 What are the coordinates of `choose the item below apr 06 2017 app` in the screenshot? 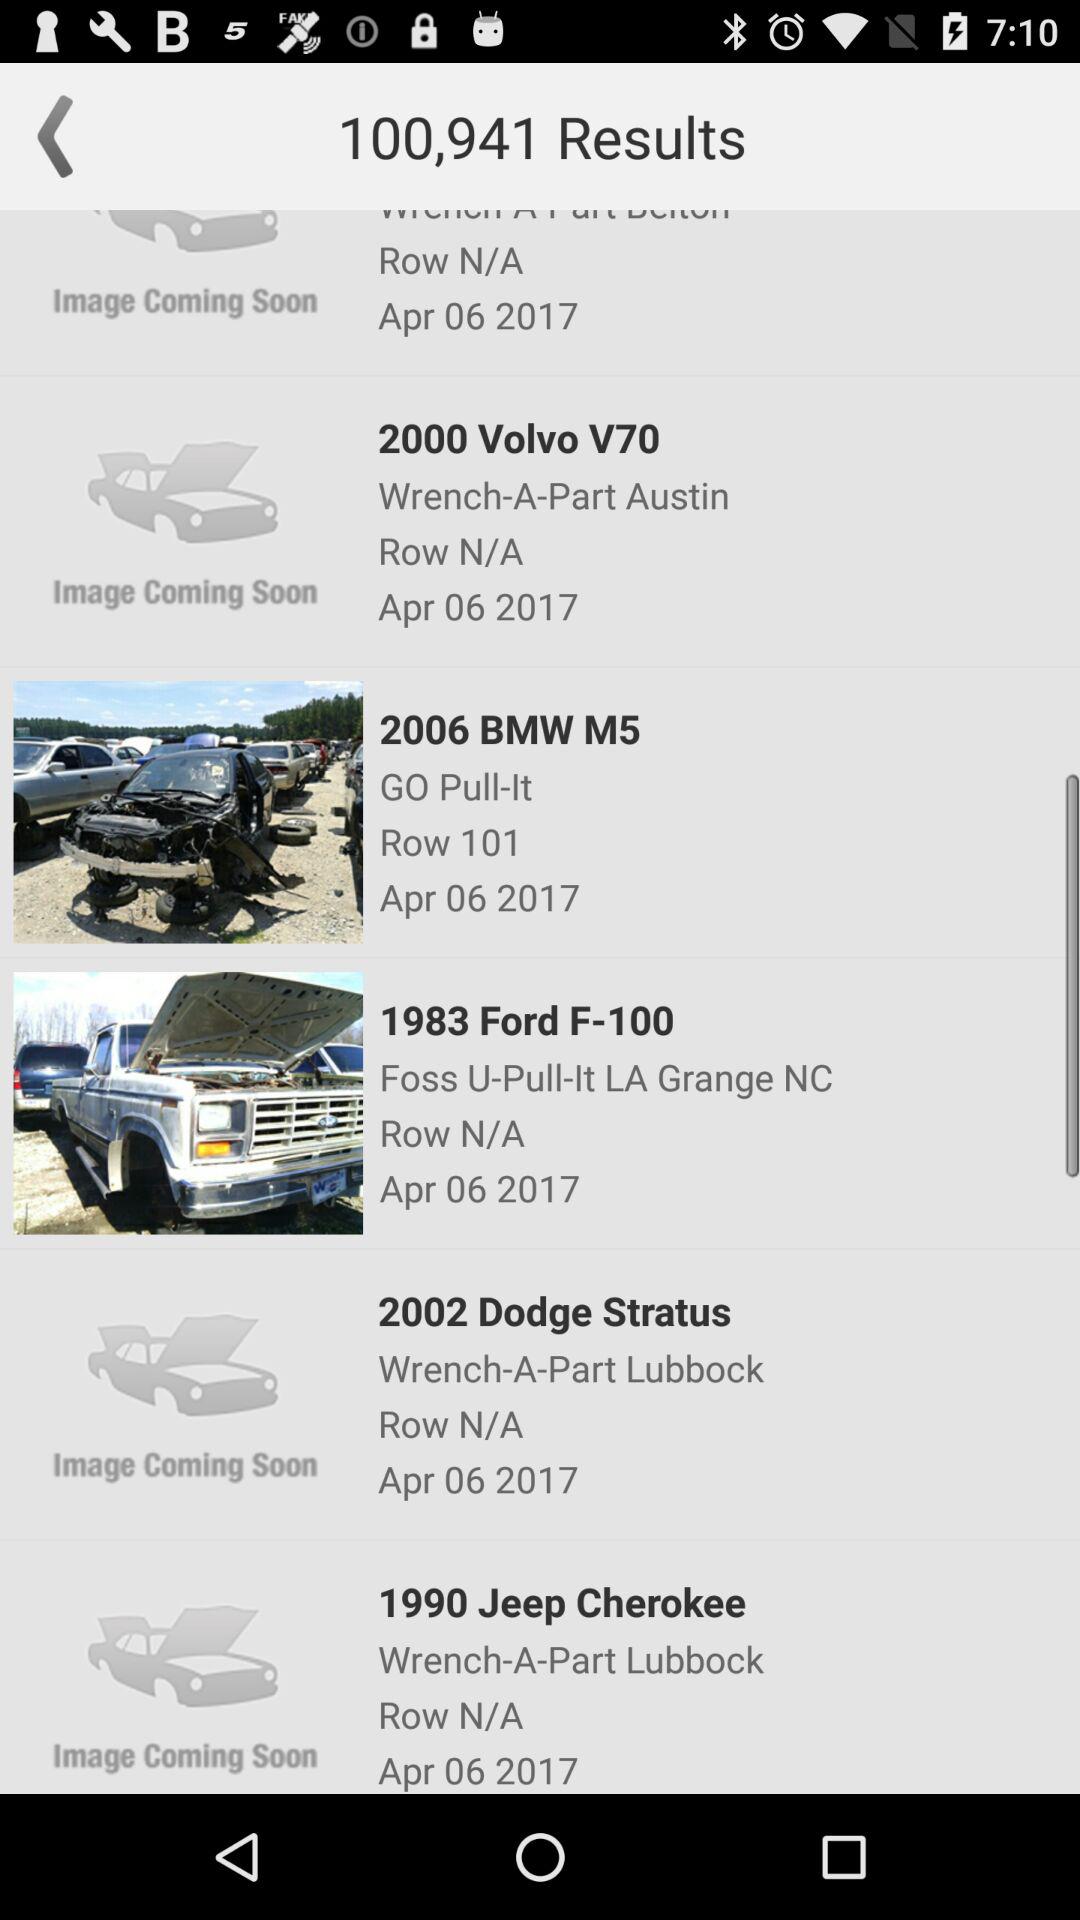 It's located at (728, 728).